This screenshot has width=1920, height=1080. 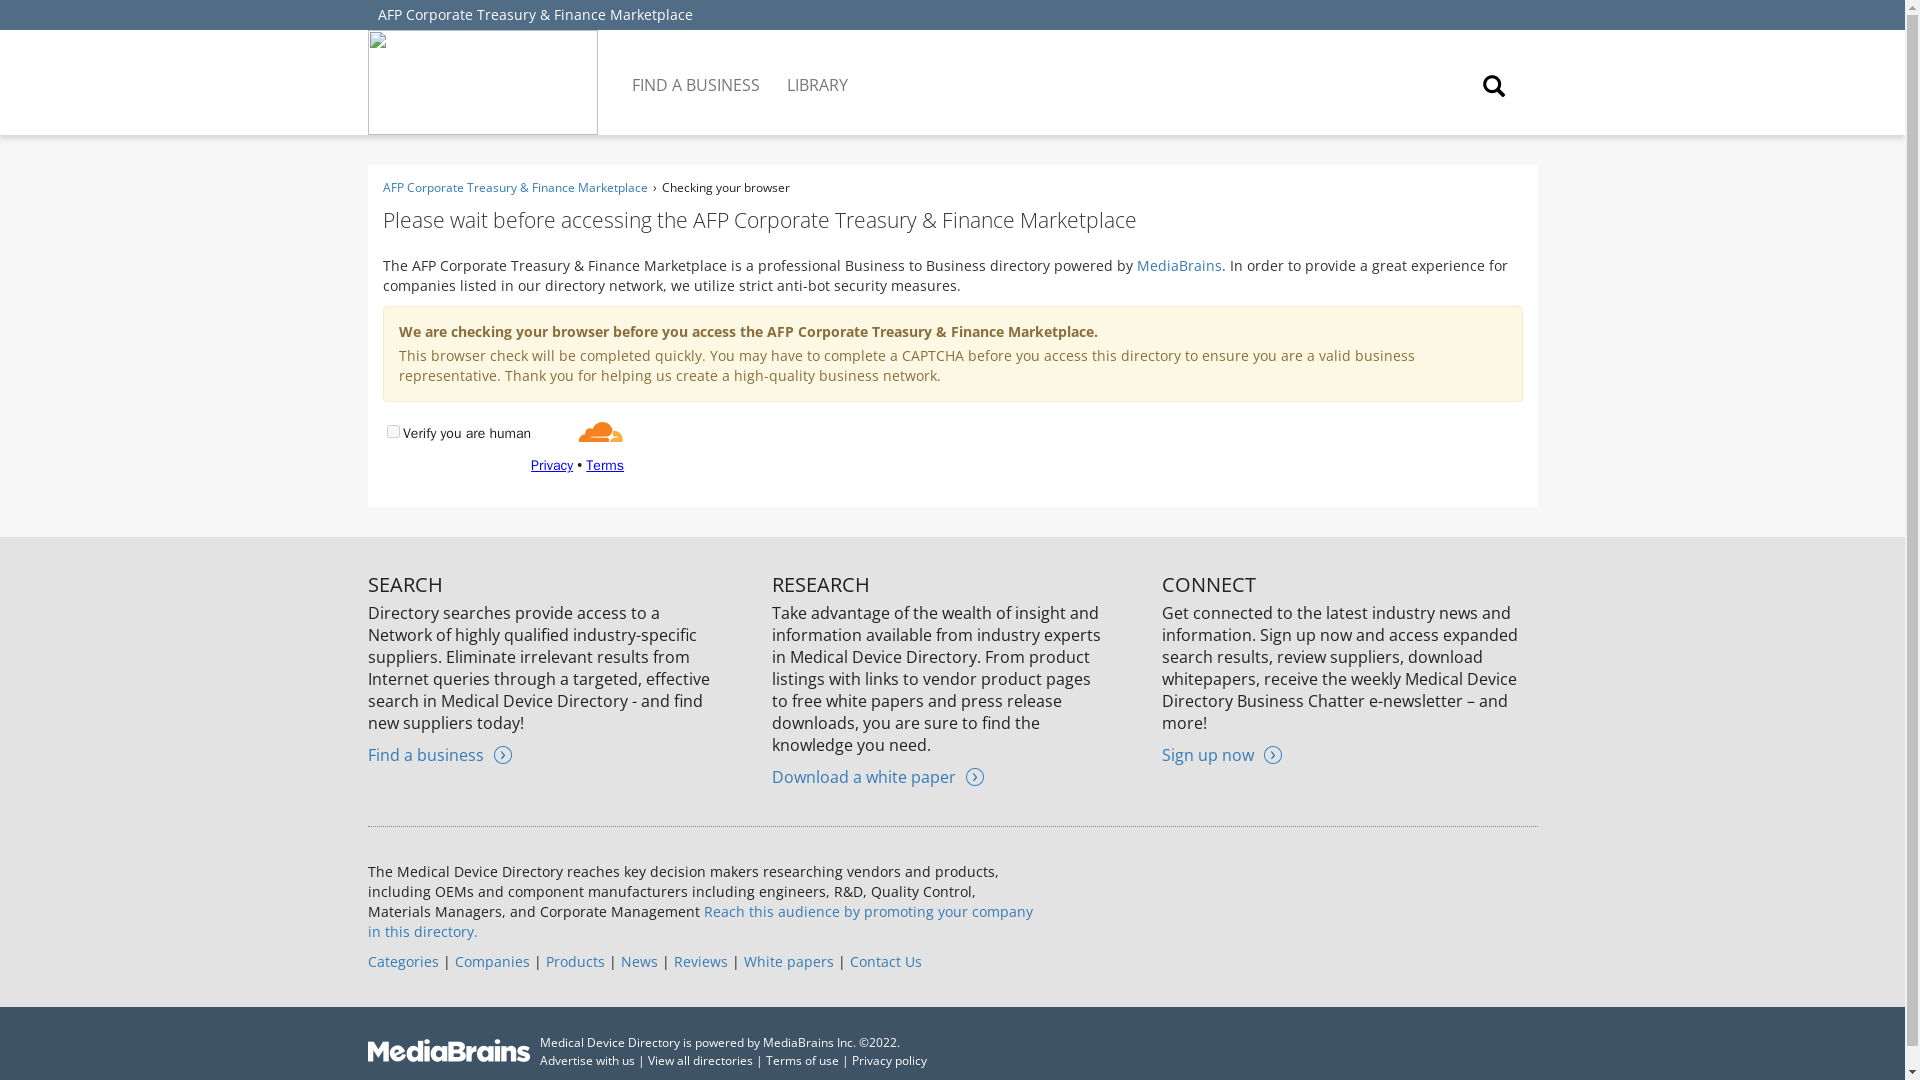 I want to click on View all directories, so click(x=700, y=1060).